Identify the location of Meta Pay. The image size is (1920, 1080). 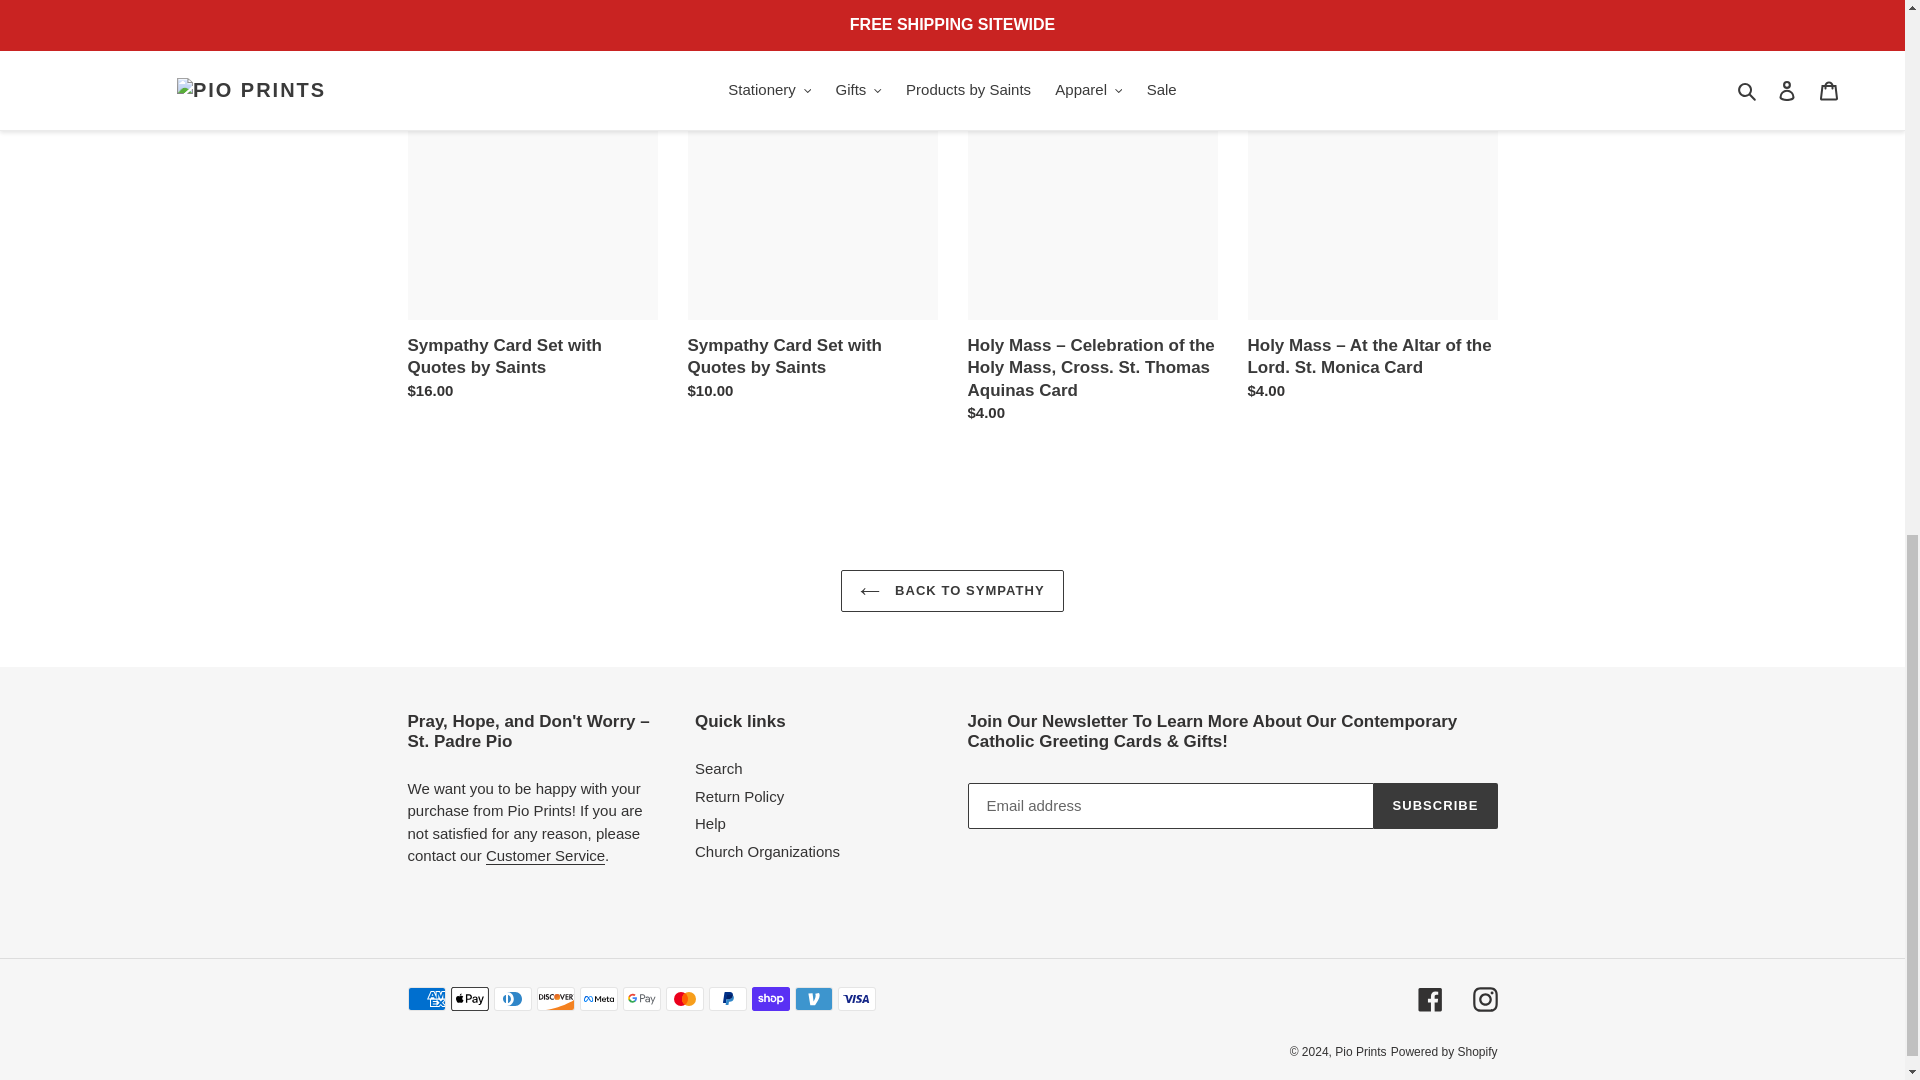
(598, 998).